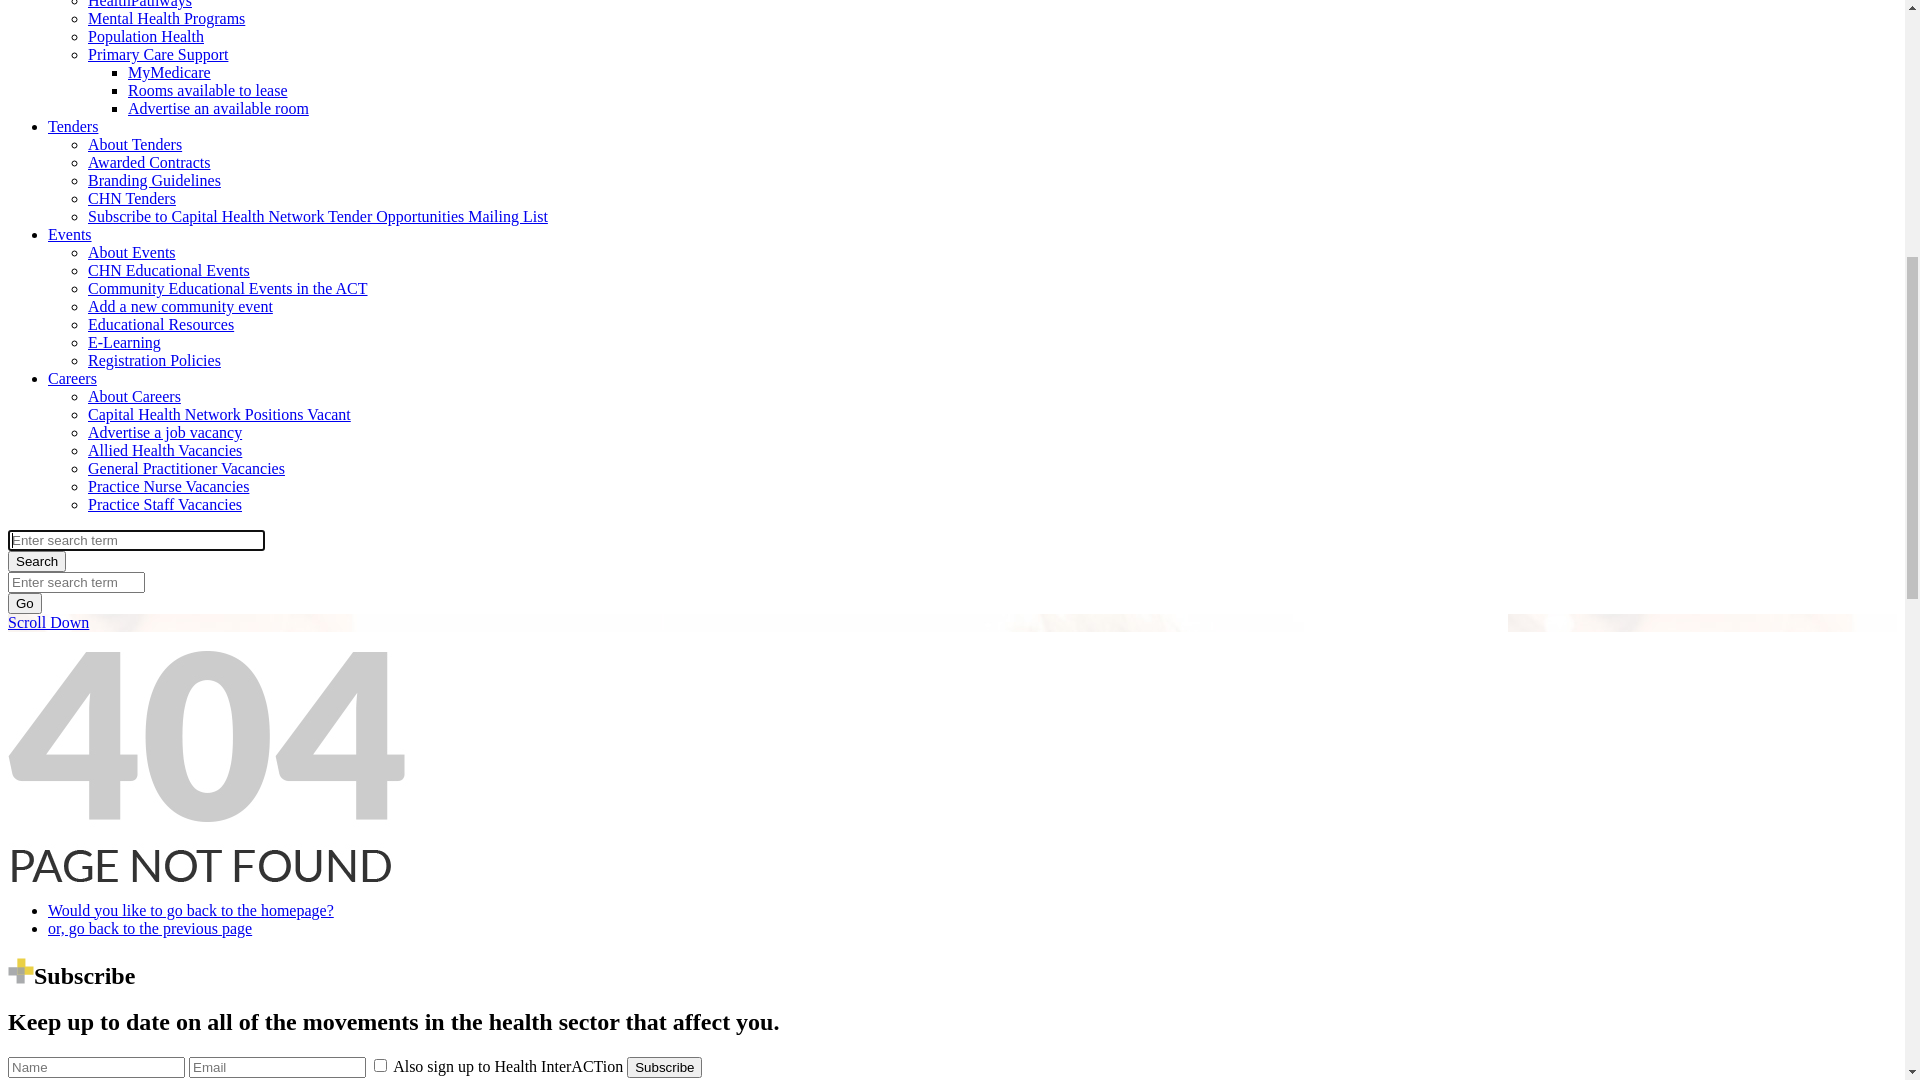 The image size is (1920, 1080). I want to click on Alcohol and Other Drug Programs, so click(198, 548).